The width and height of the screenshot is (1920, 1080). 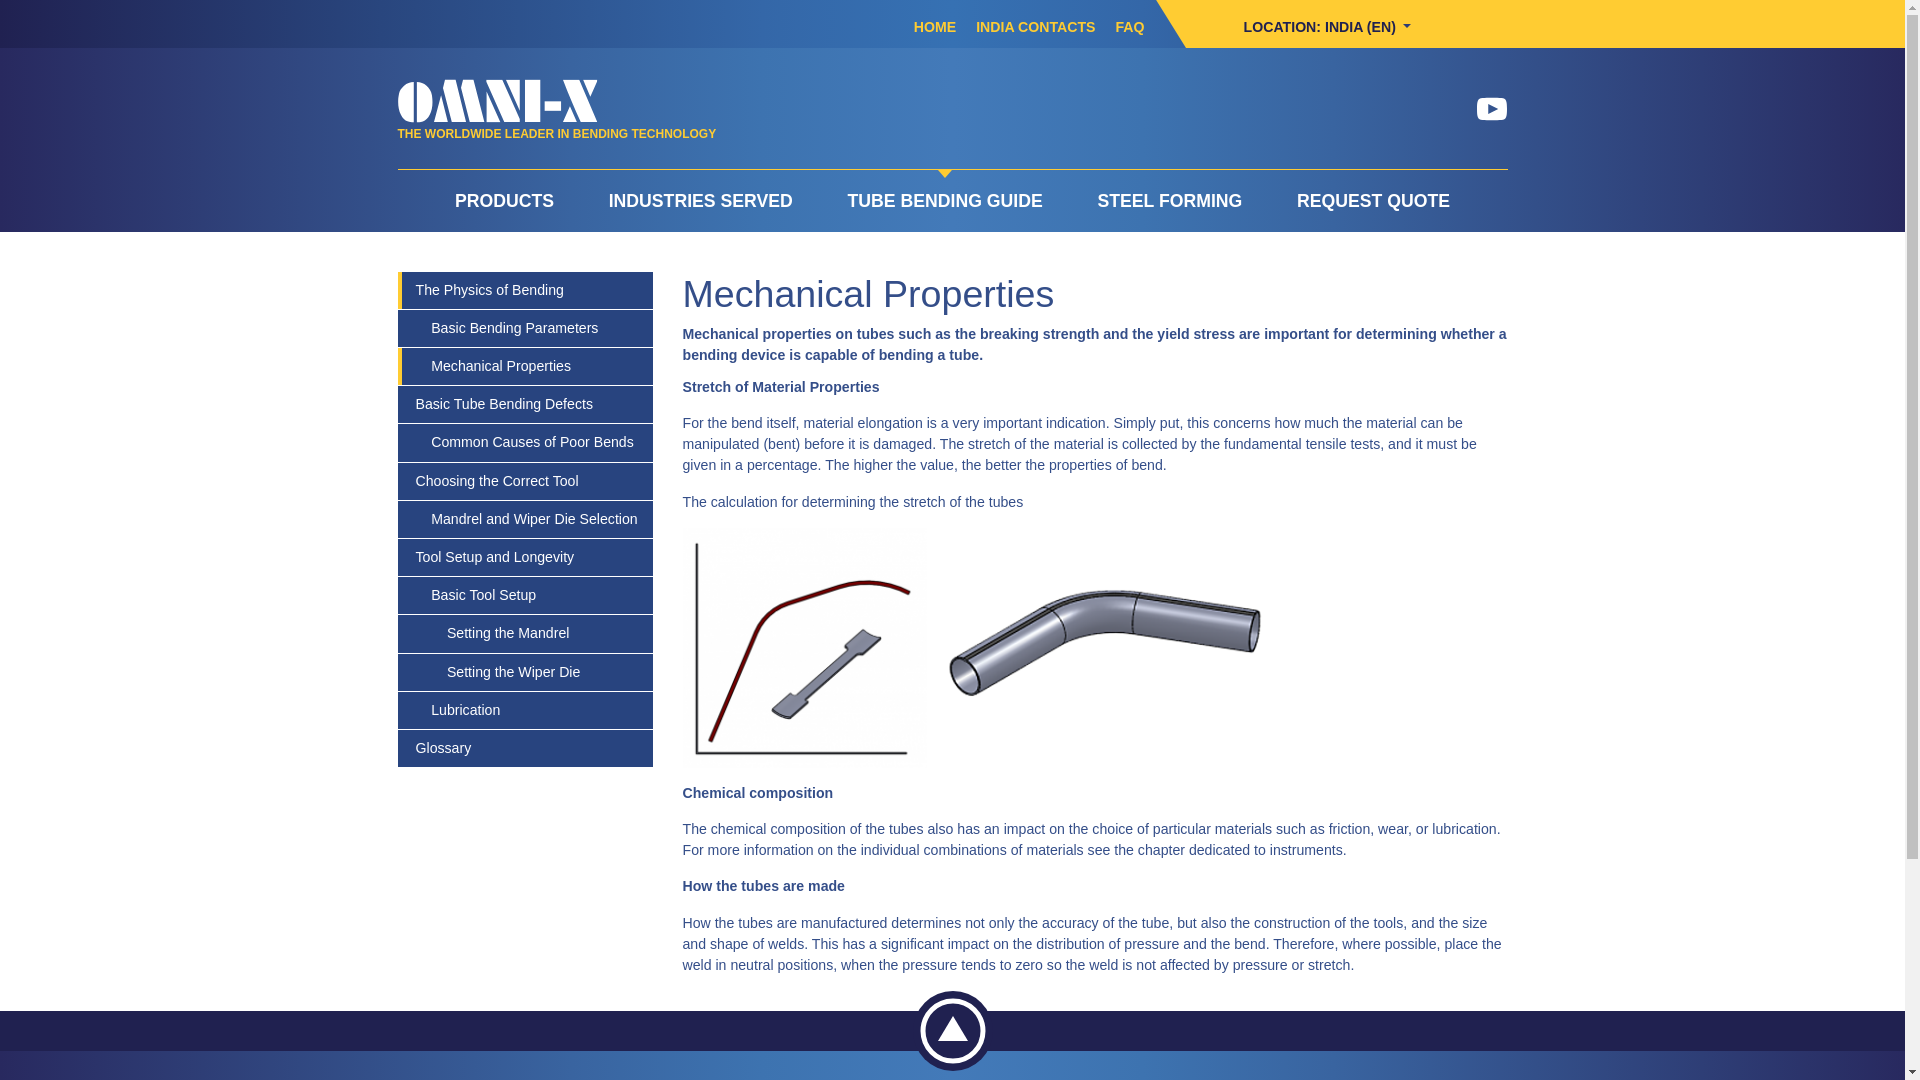 I want to click on INDUSTRIES SERVED, so click(x=700, y=201).